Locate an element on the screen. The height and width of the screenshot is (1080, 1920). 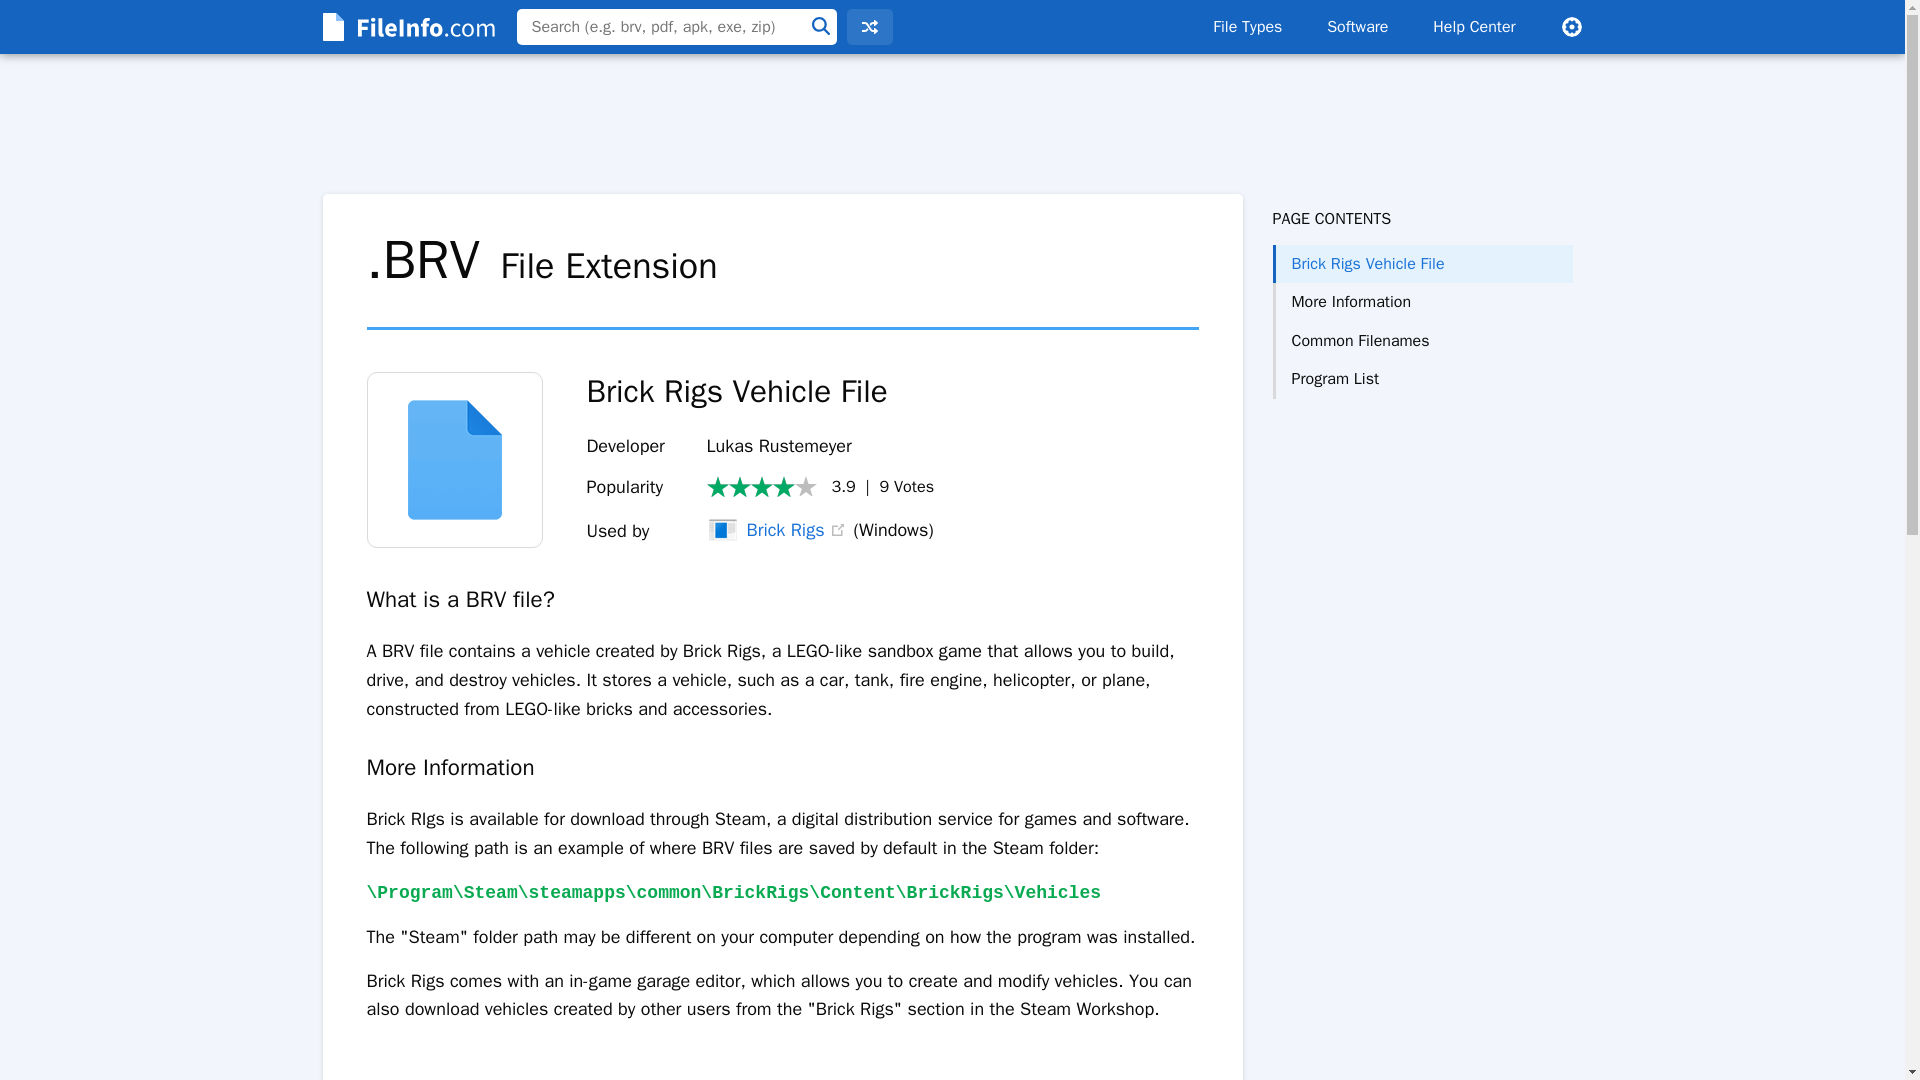
Common Filenames is located at coordinates (1422, 340).